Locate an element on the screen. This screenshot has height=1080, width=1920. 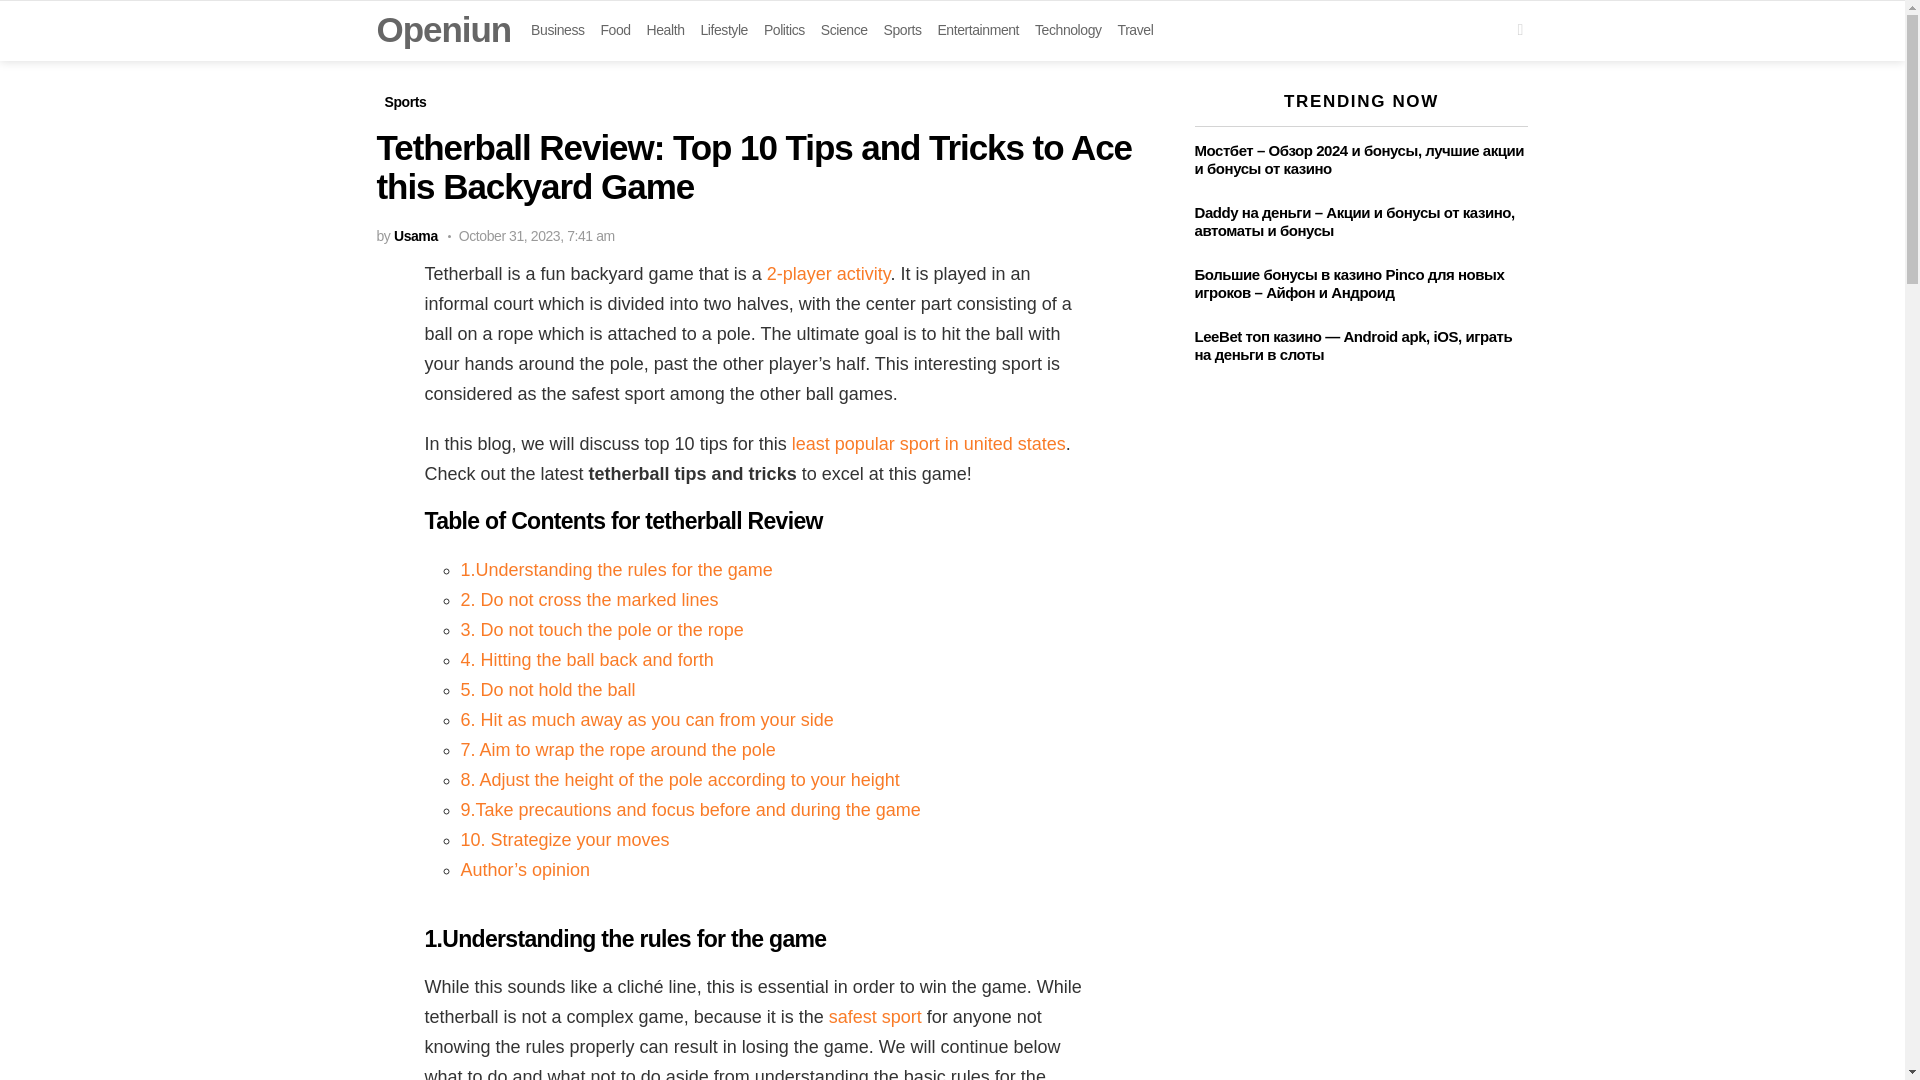
Food is located at coordinates (614, 30).